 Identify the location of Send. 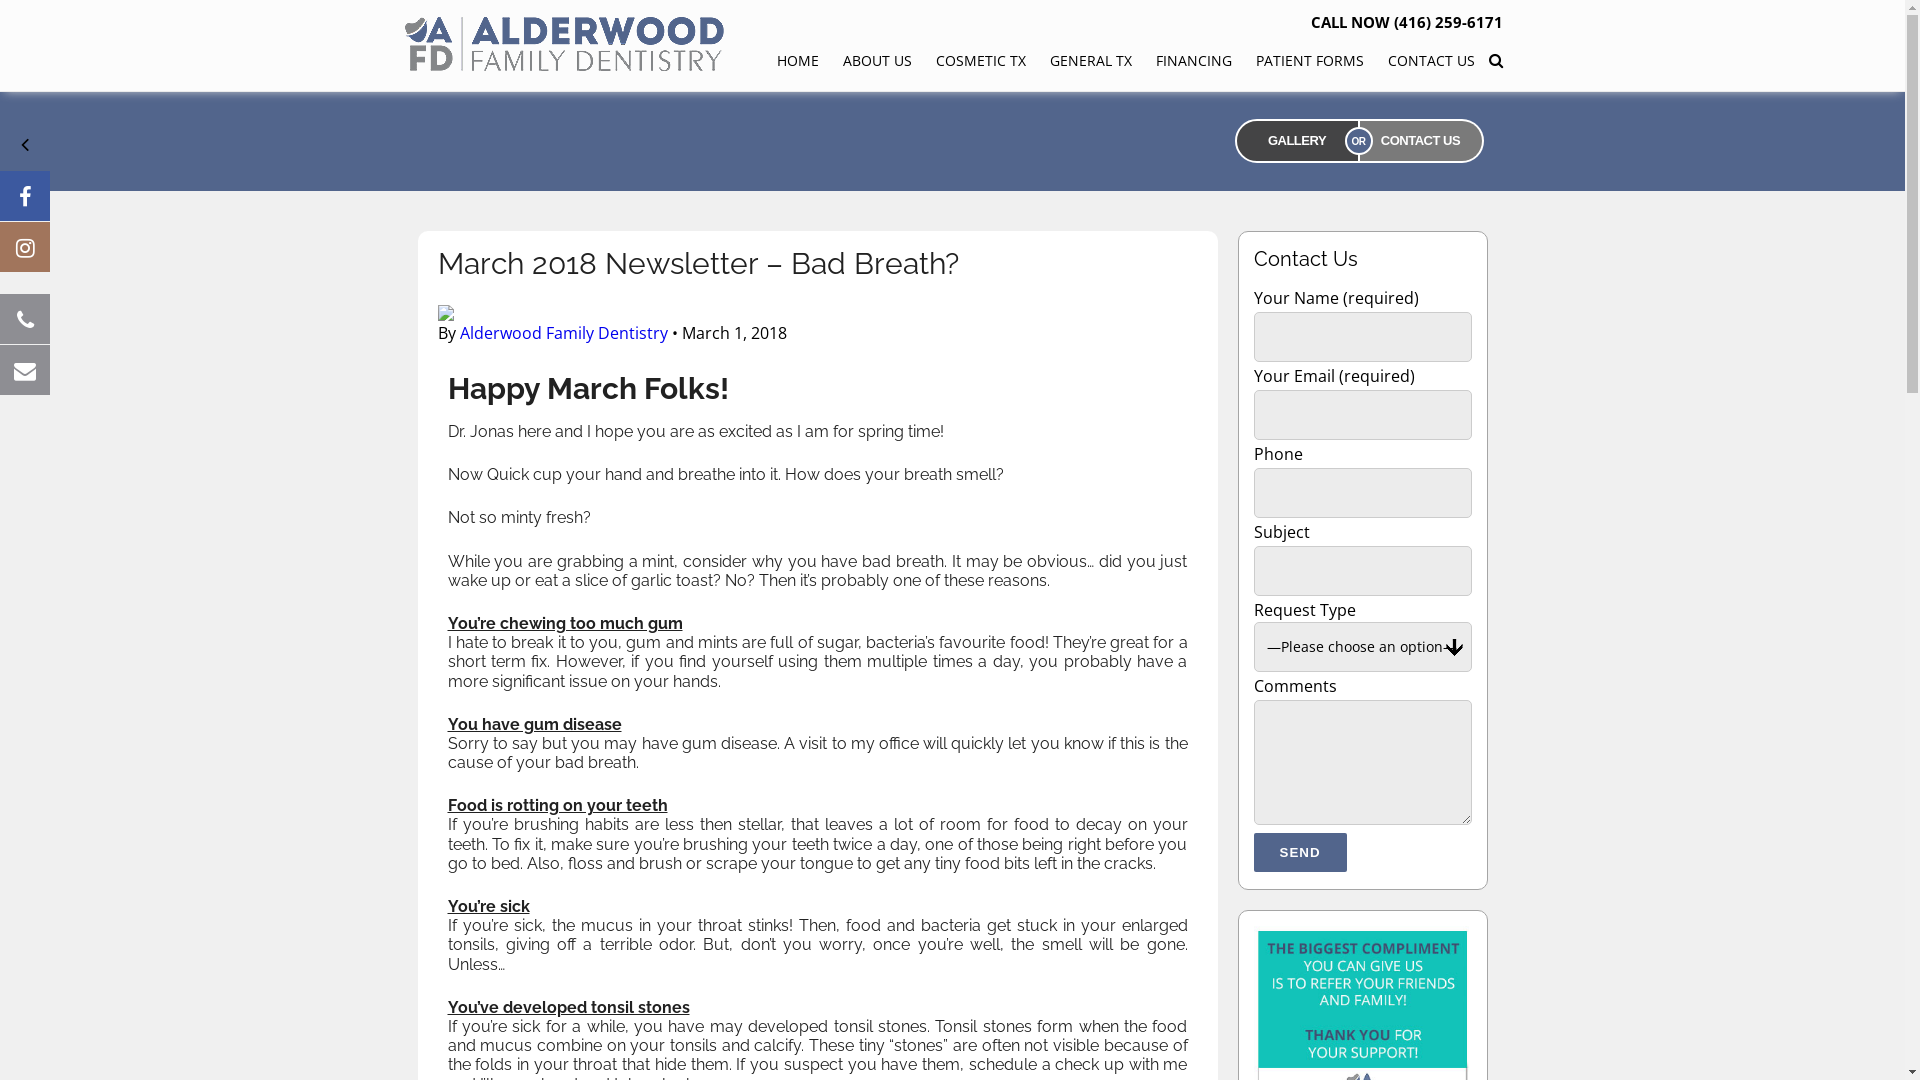
(1300, 852).